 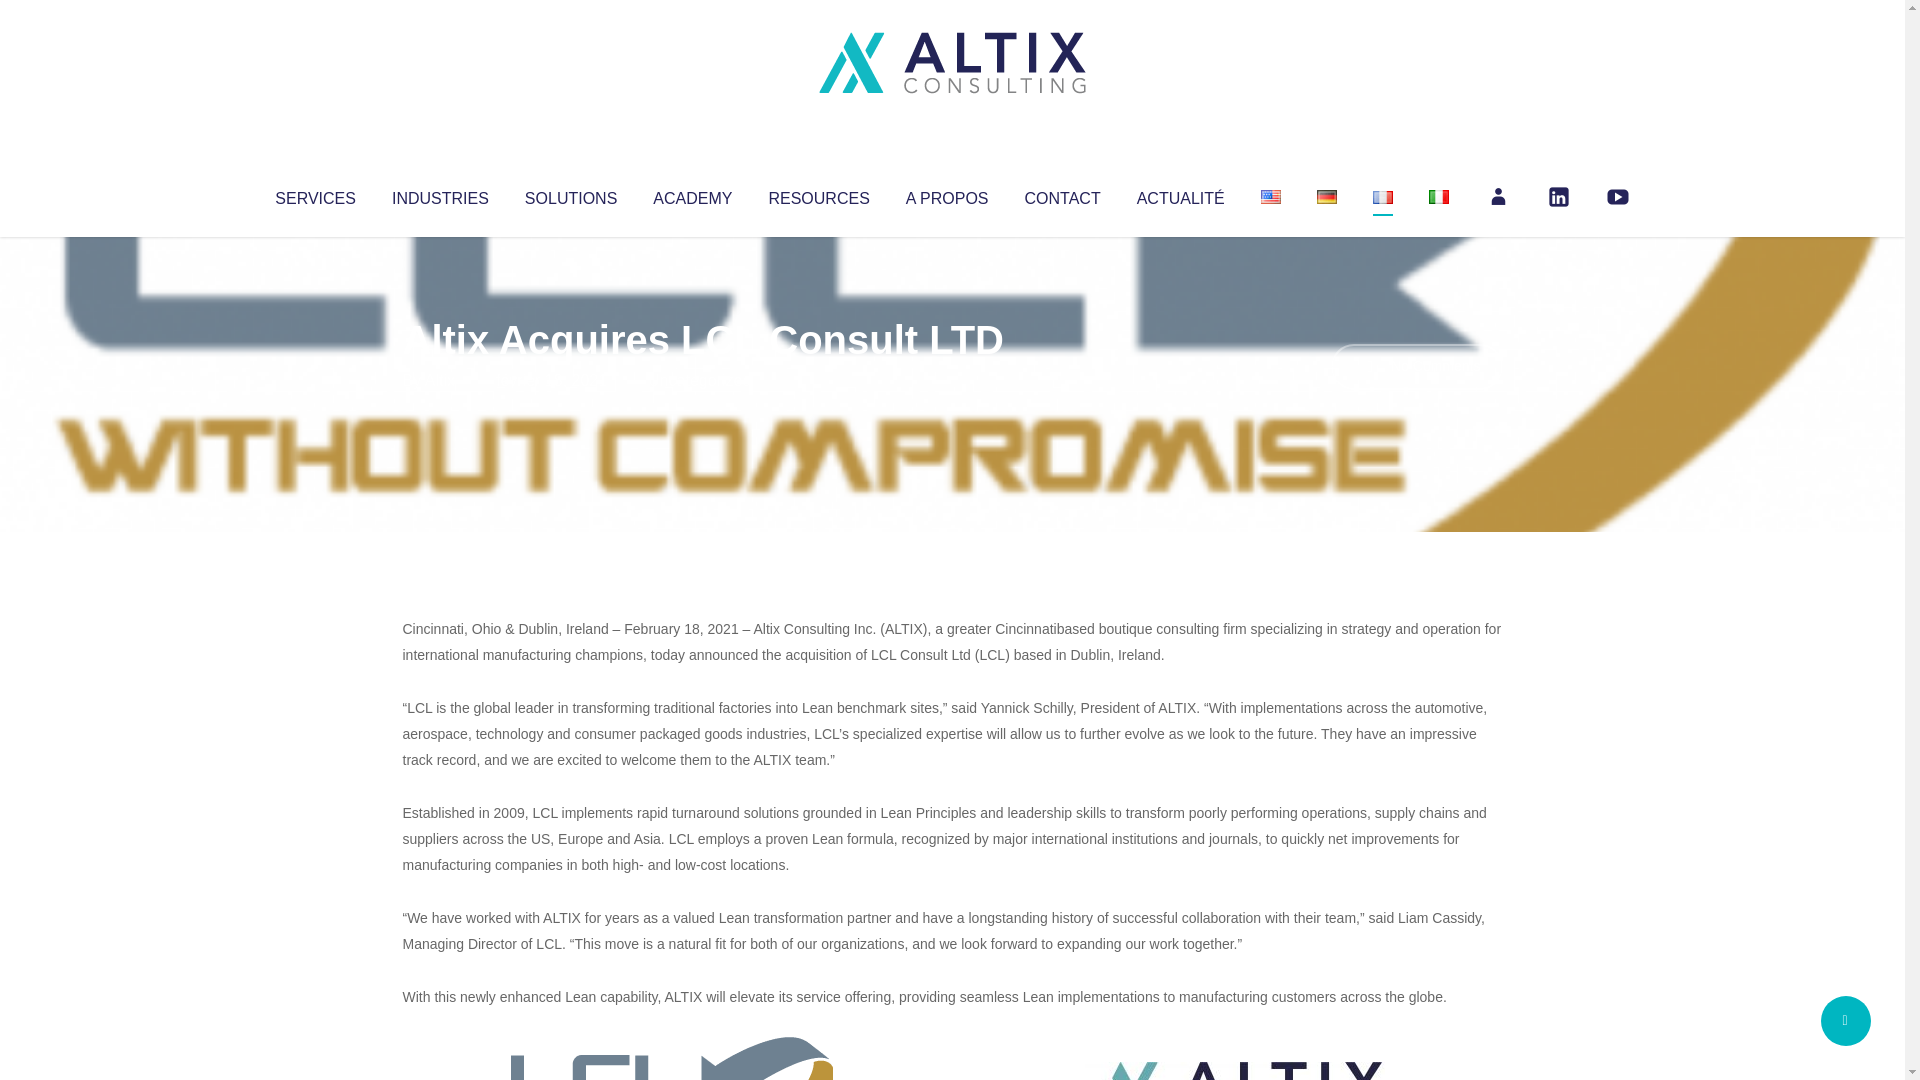 I want to click on A PROPOS, so click(x=947, y=194).